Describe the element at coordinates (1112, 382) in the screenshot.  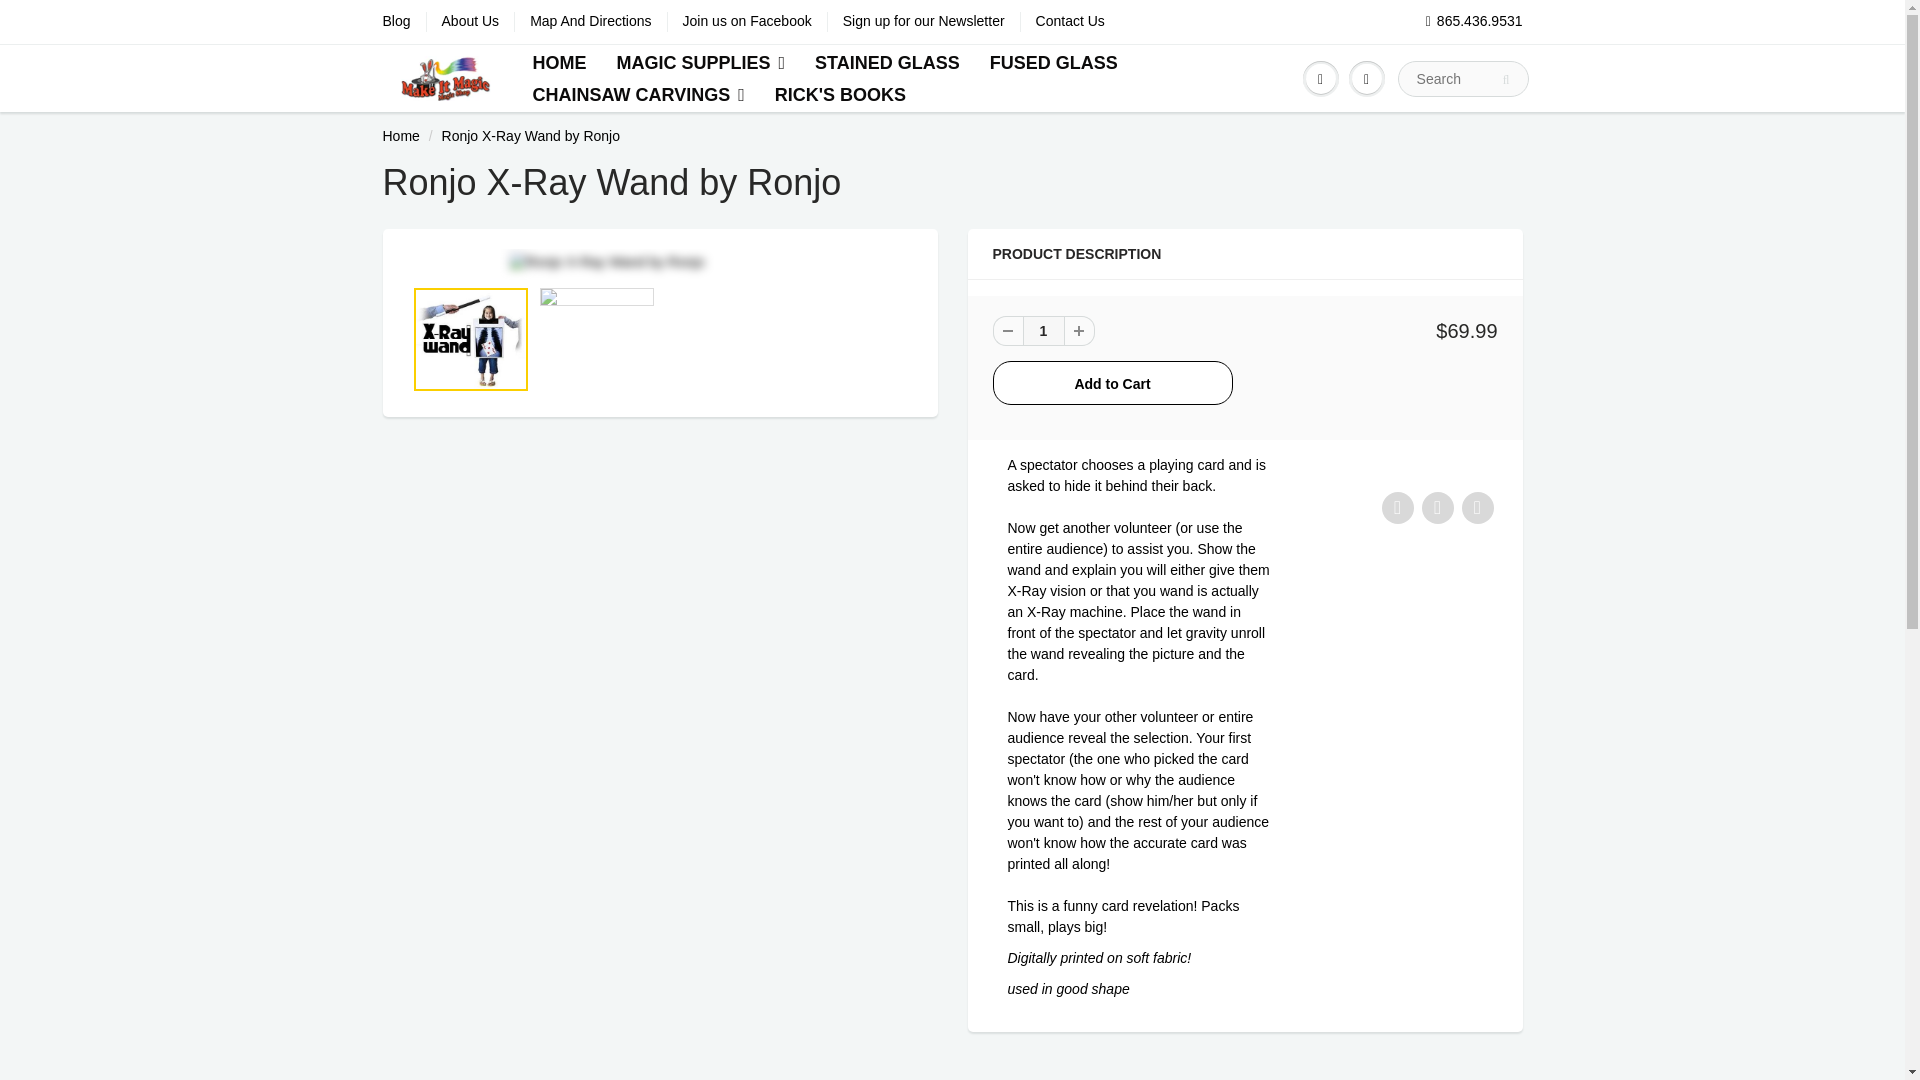
I see `Add to Cart` at that location.